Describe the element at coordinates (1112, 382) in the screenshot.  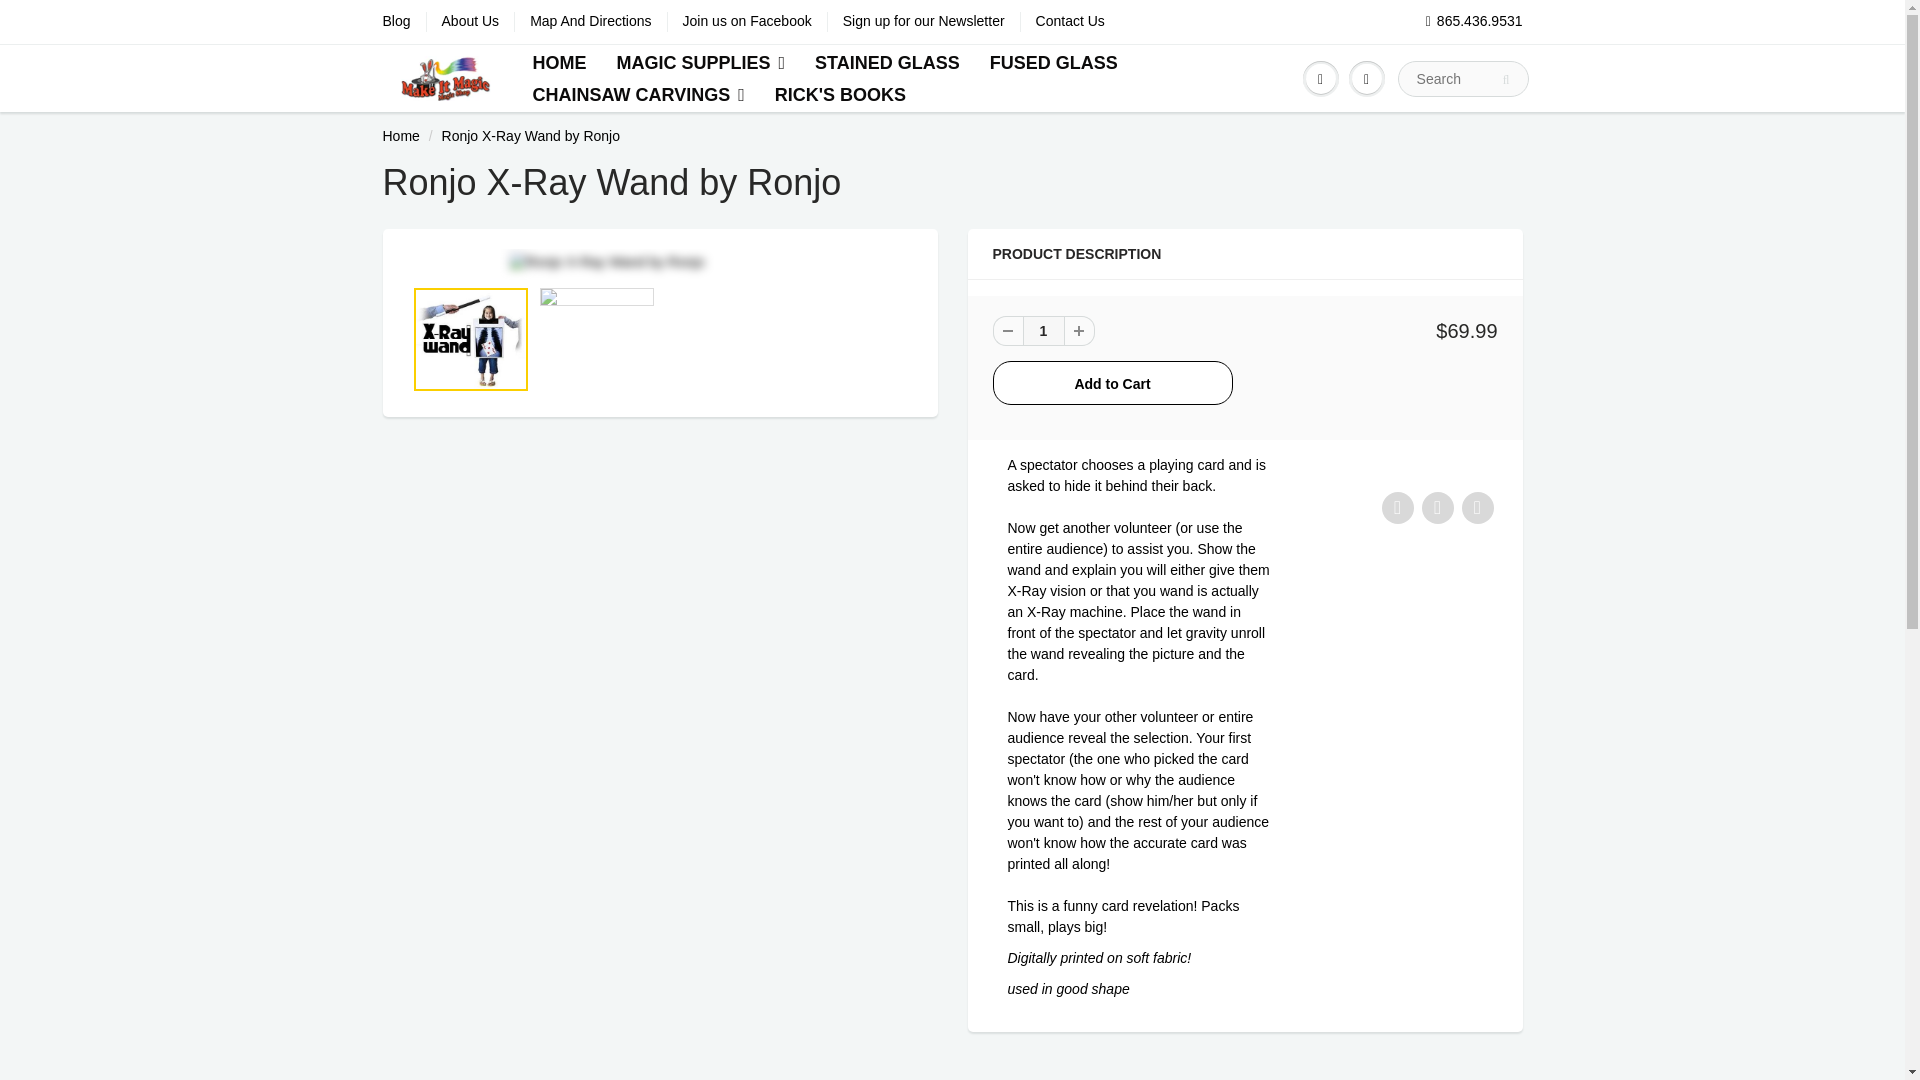
I see `Add to Cart` at that location.